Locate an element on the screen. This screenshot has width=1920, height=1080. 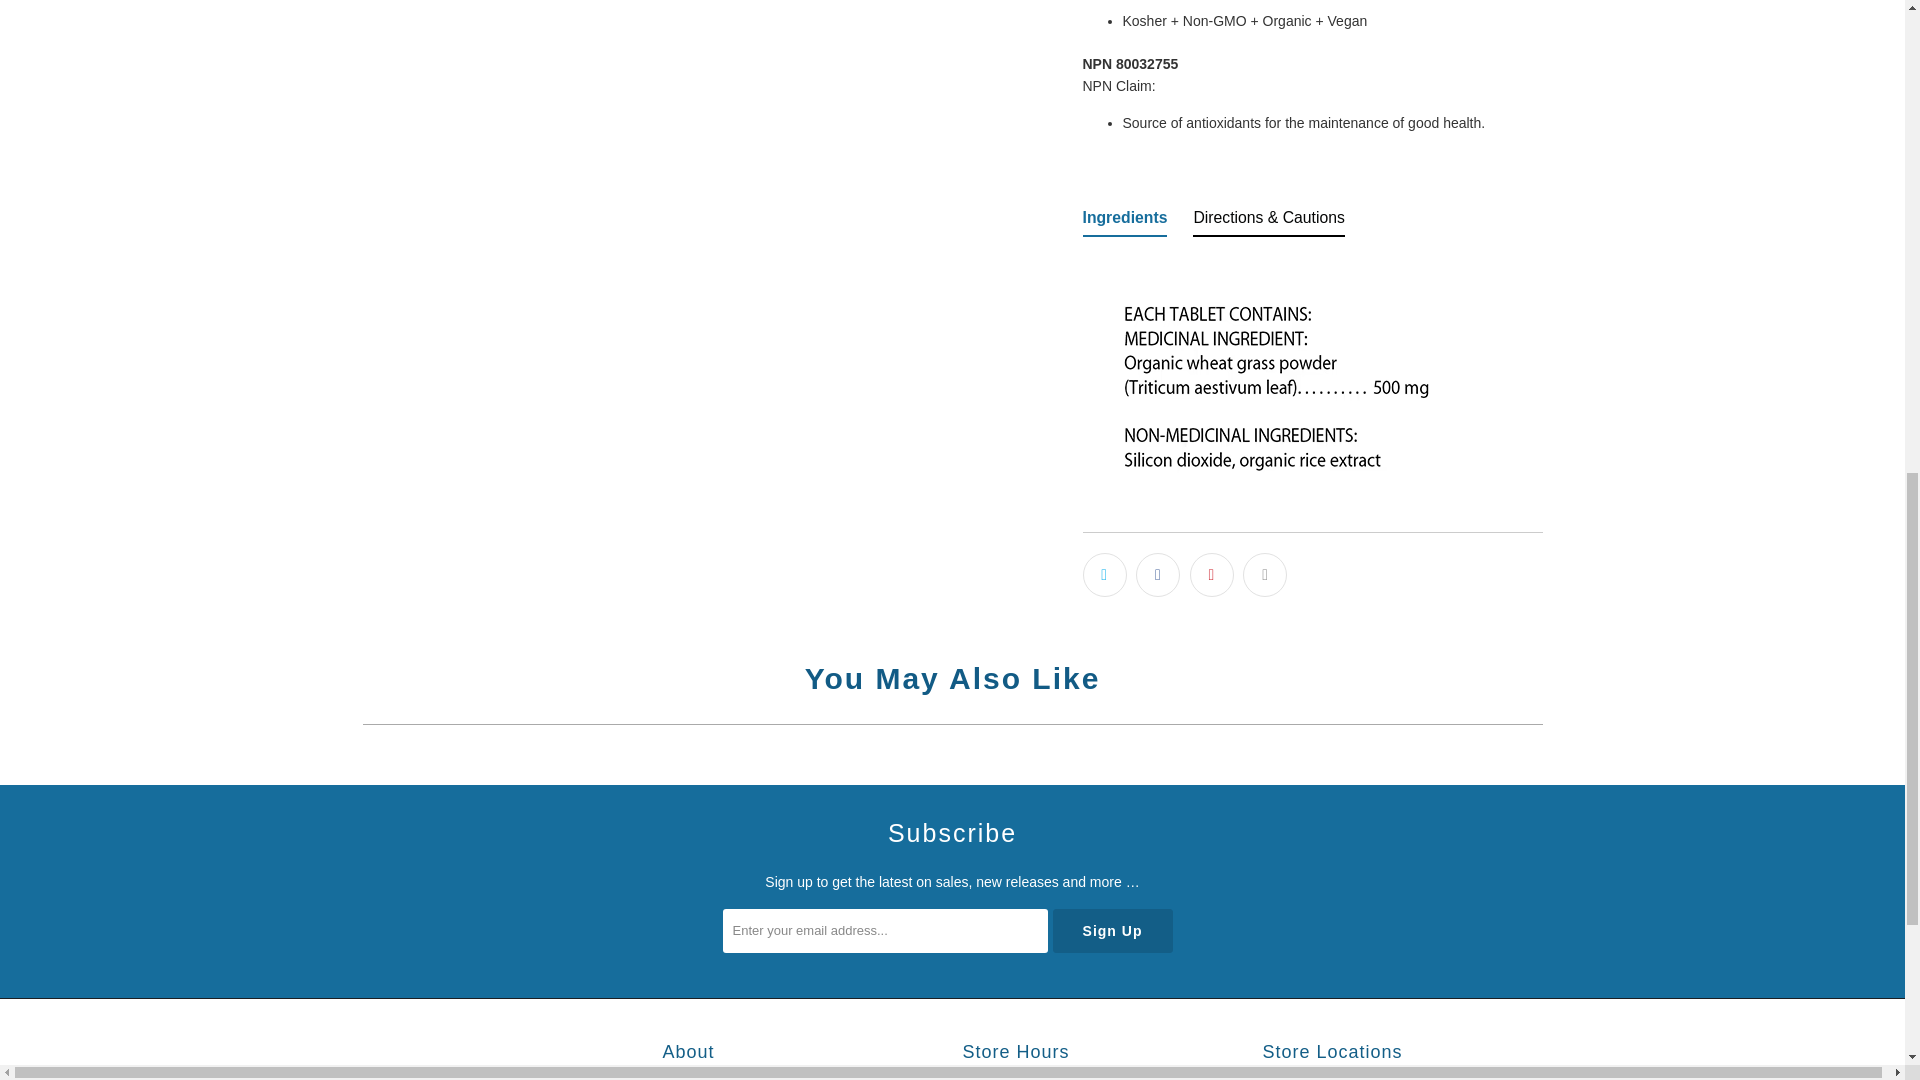
Share this on Twitter is located at coordinates (1104, 574).